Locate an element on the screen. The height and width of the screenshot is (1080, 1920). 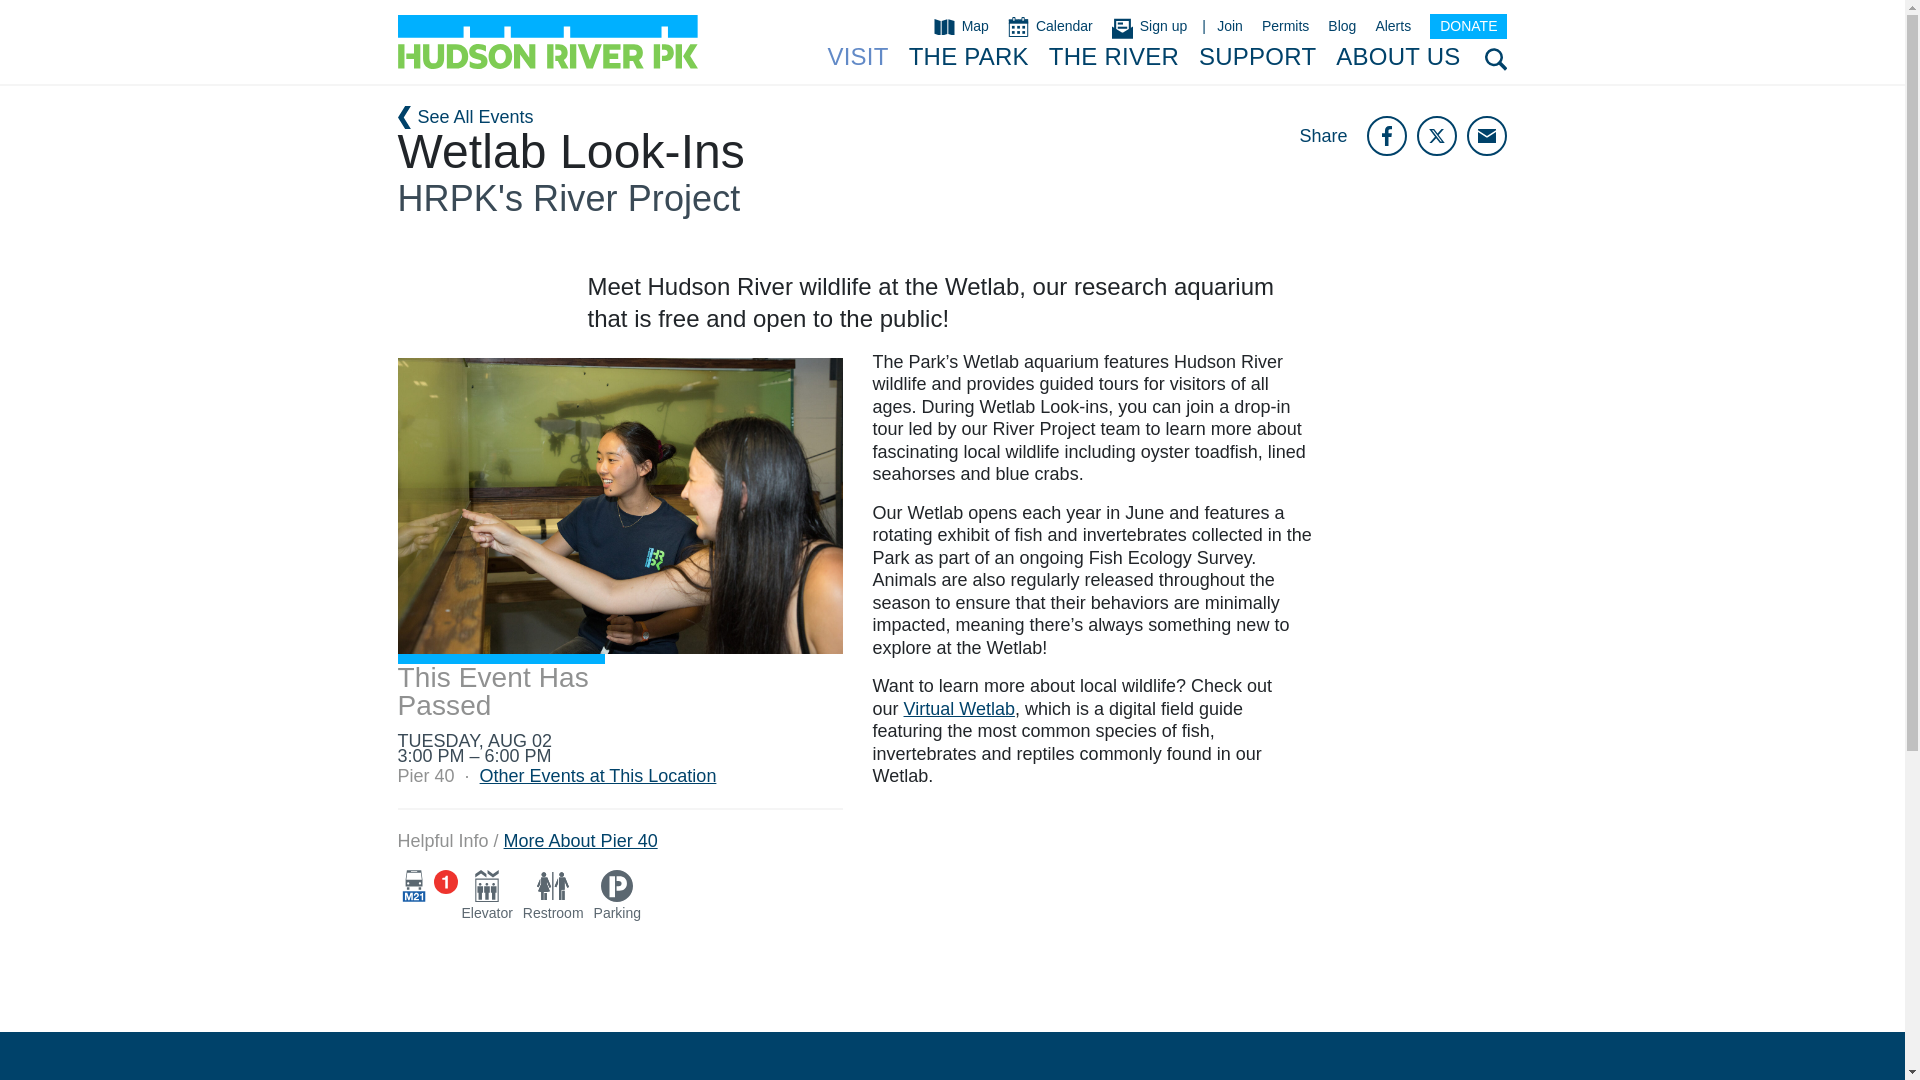
Calendar is located at coordinates (1050, 26).